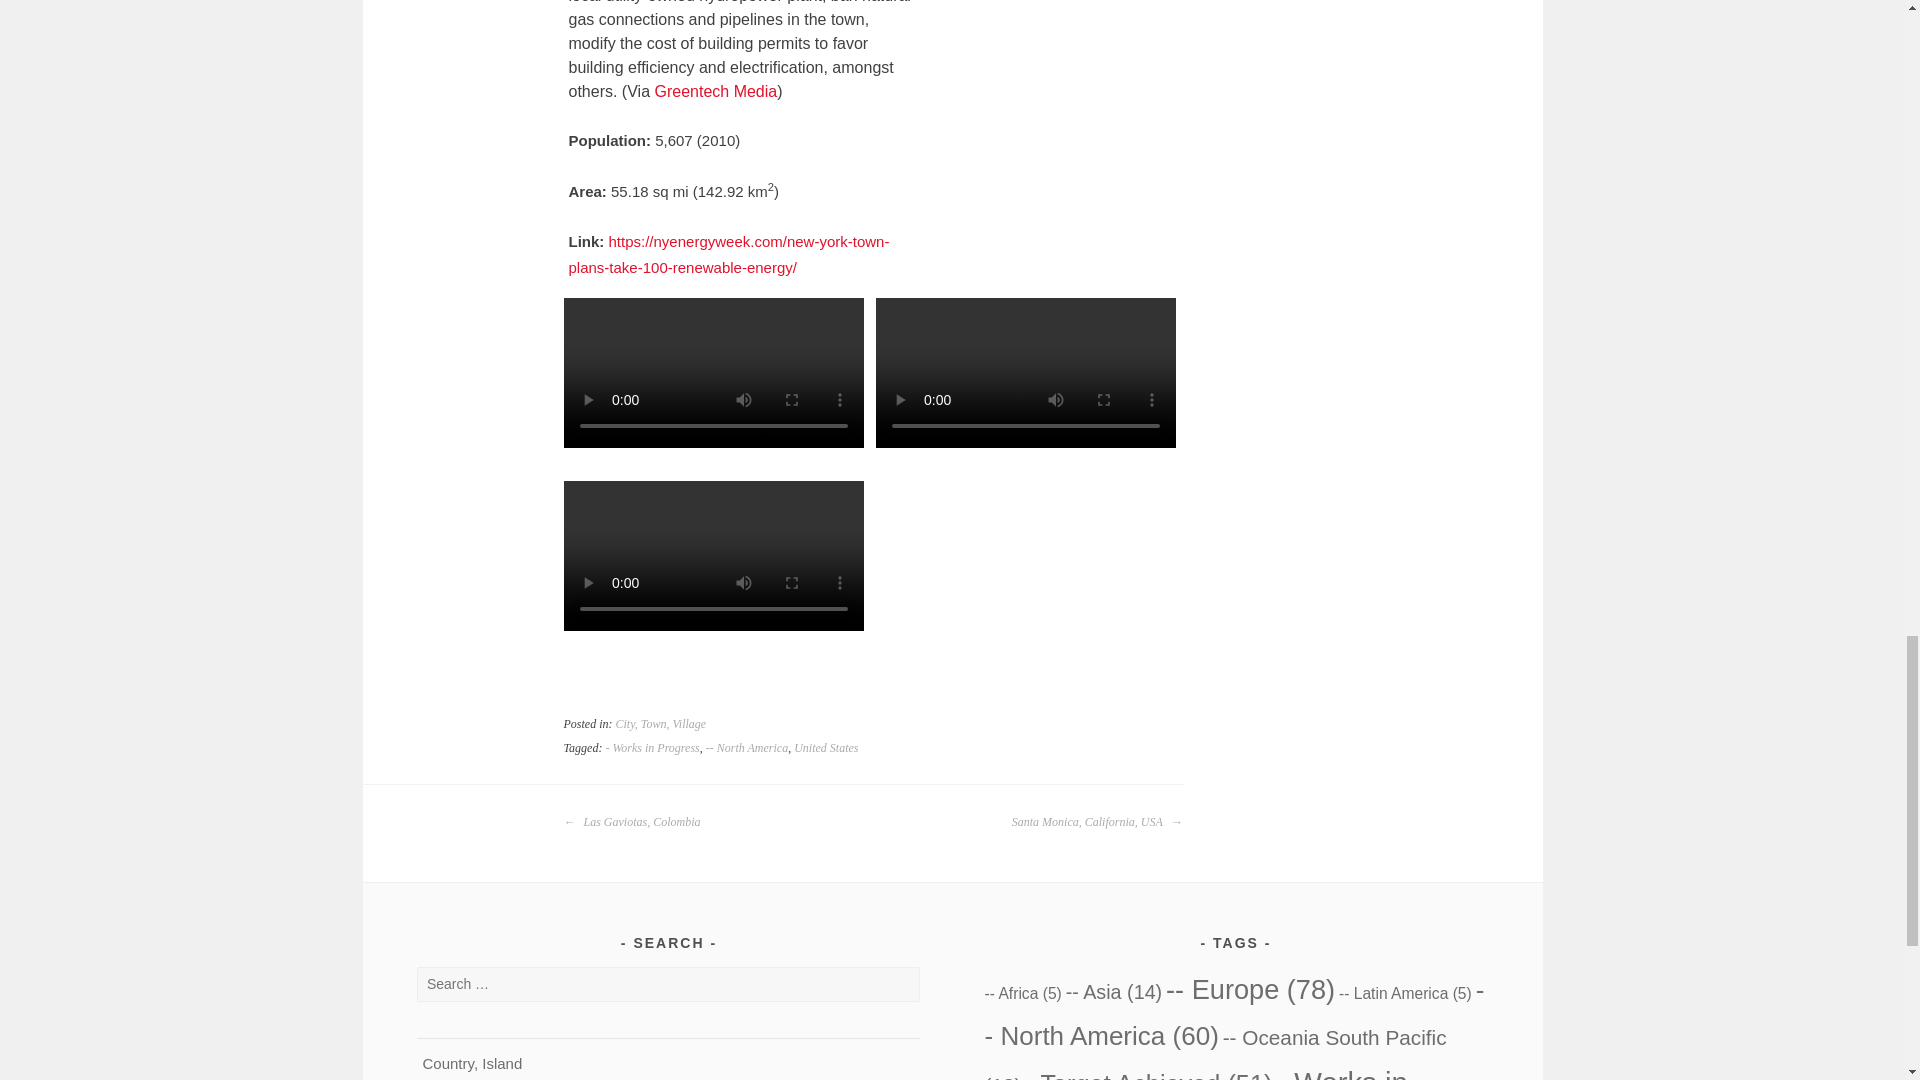  What do you see at coordinates (746, 747) in the screenshot?
I see `-- North America` at bounding box center [746, 747].